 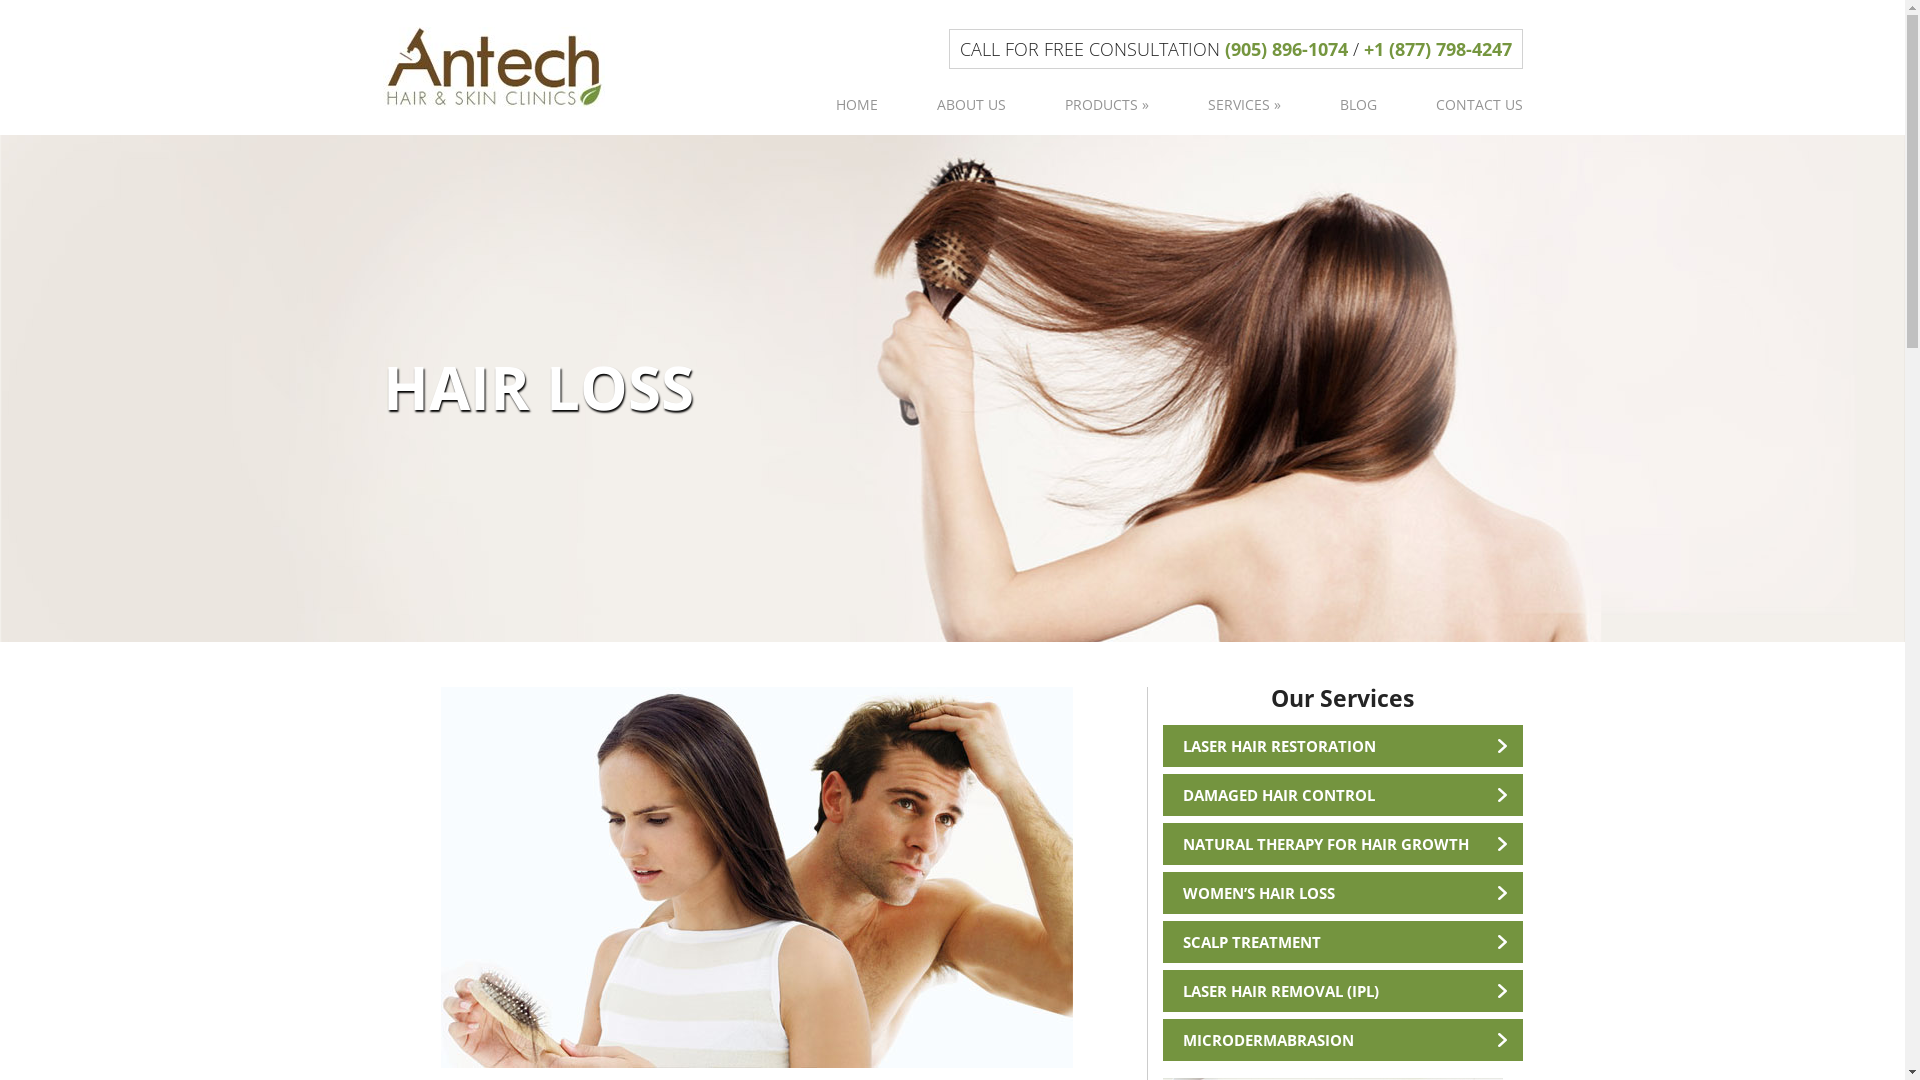 What do you see at coordinates (1342, 991) in the screenshot?
I see `LASER HAIR REMOVAL (IPL)` at bounding box center [1342, 991].